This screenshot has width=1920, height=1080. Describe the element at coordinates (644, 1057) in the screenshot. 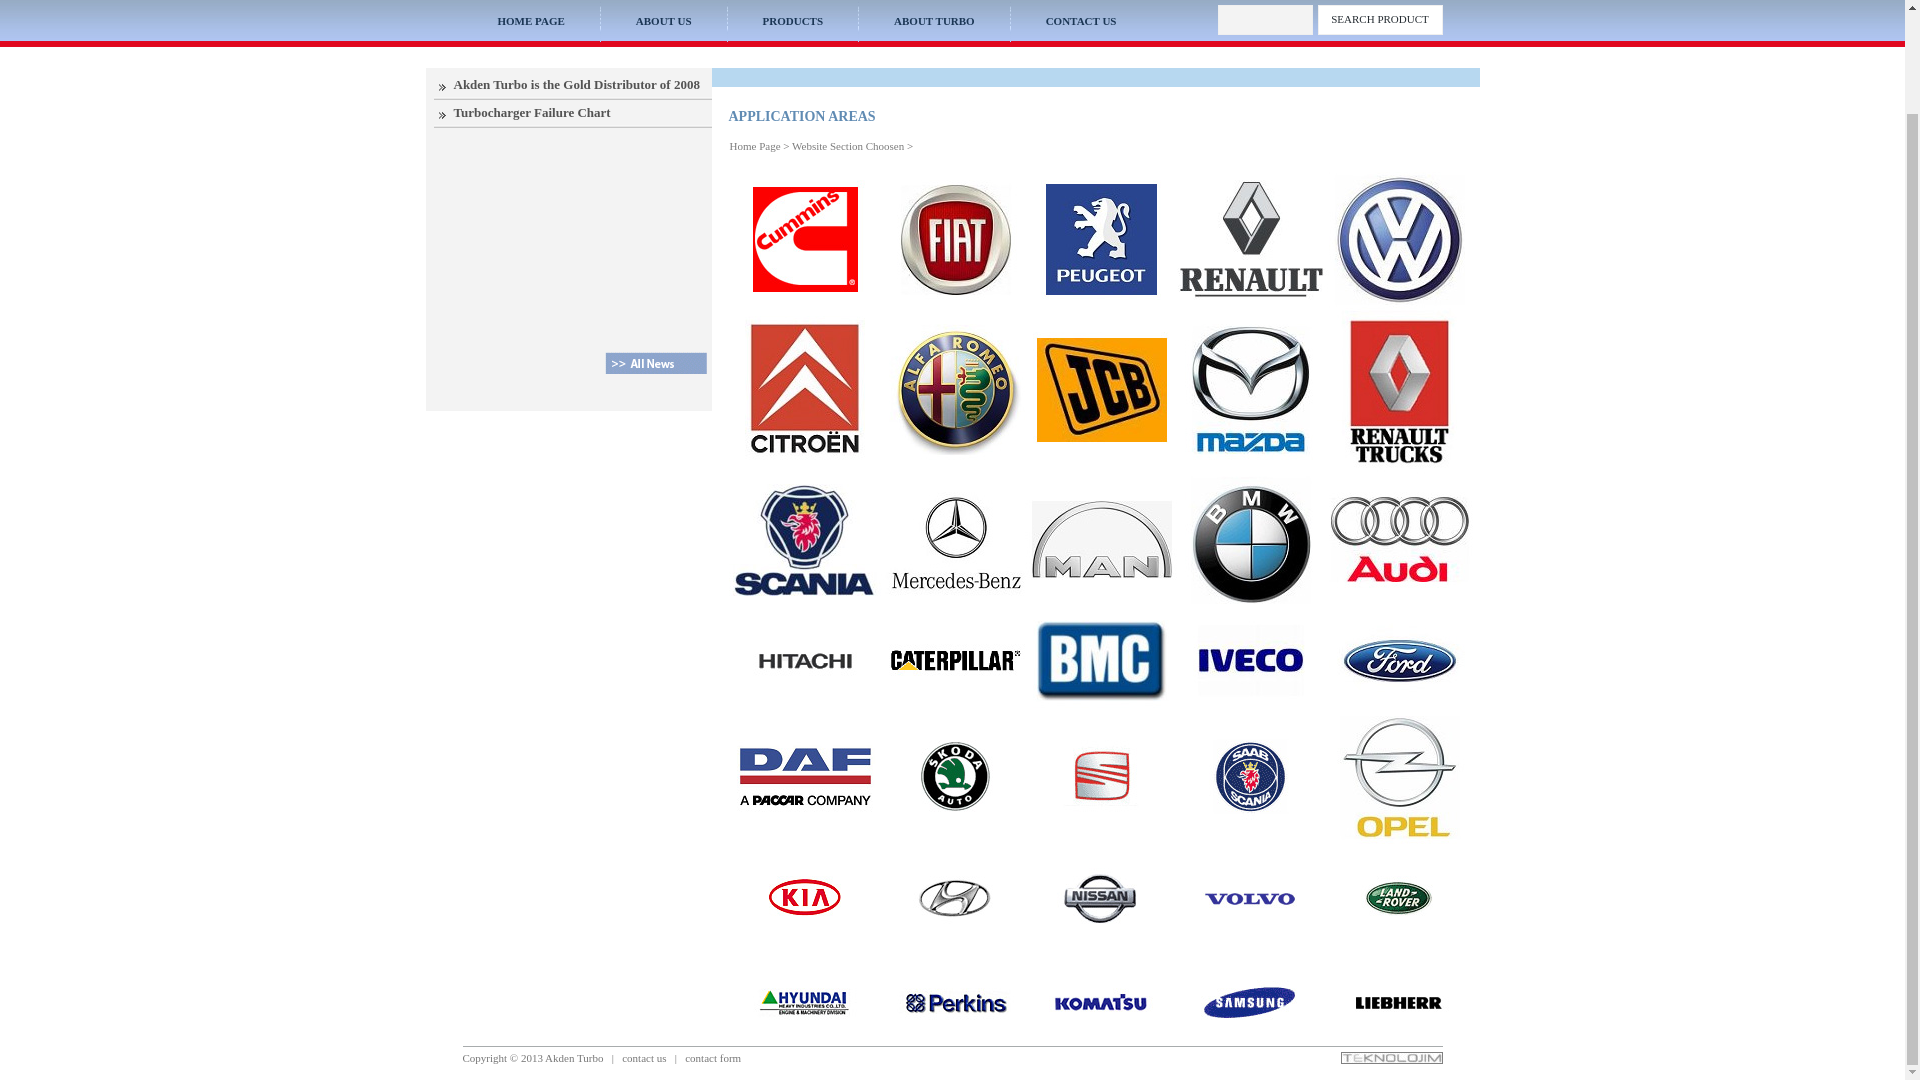

I see `contact us` at that location.